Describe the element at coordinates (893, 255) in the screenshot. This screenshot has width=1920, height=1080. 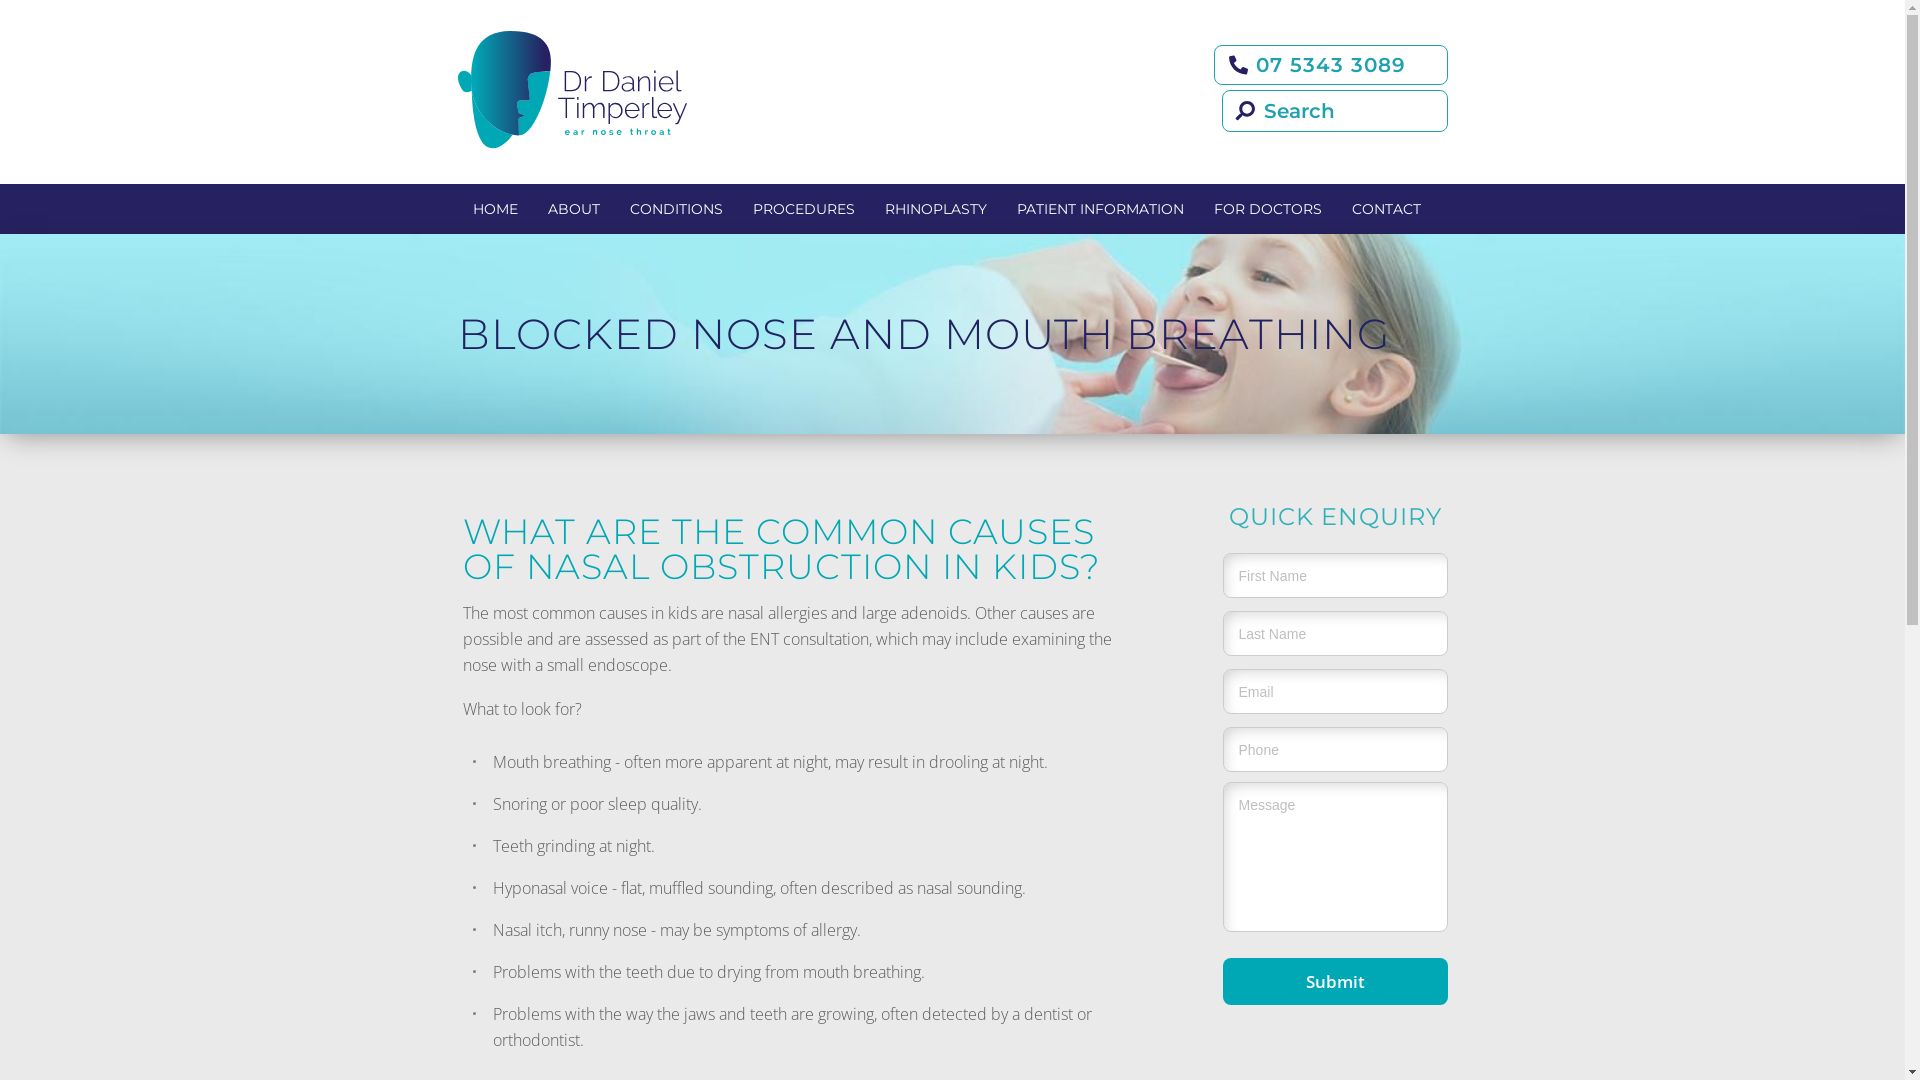
I see `Rhinoplasty` at that location.